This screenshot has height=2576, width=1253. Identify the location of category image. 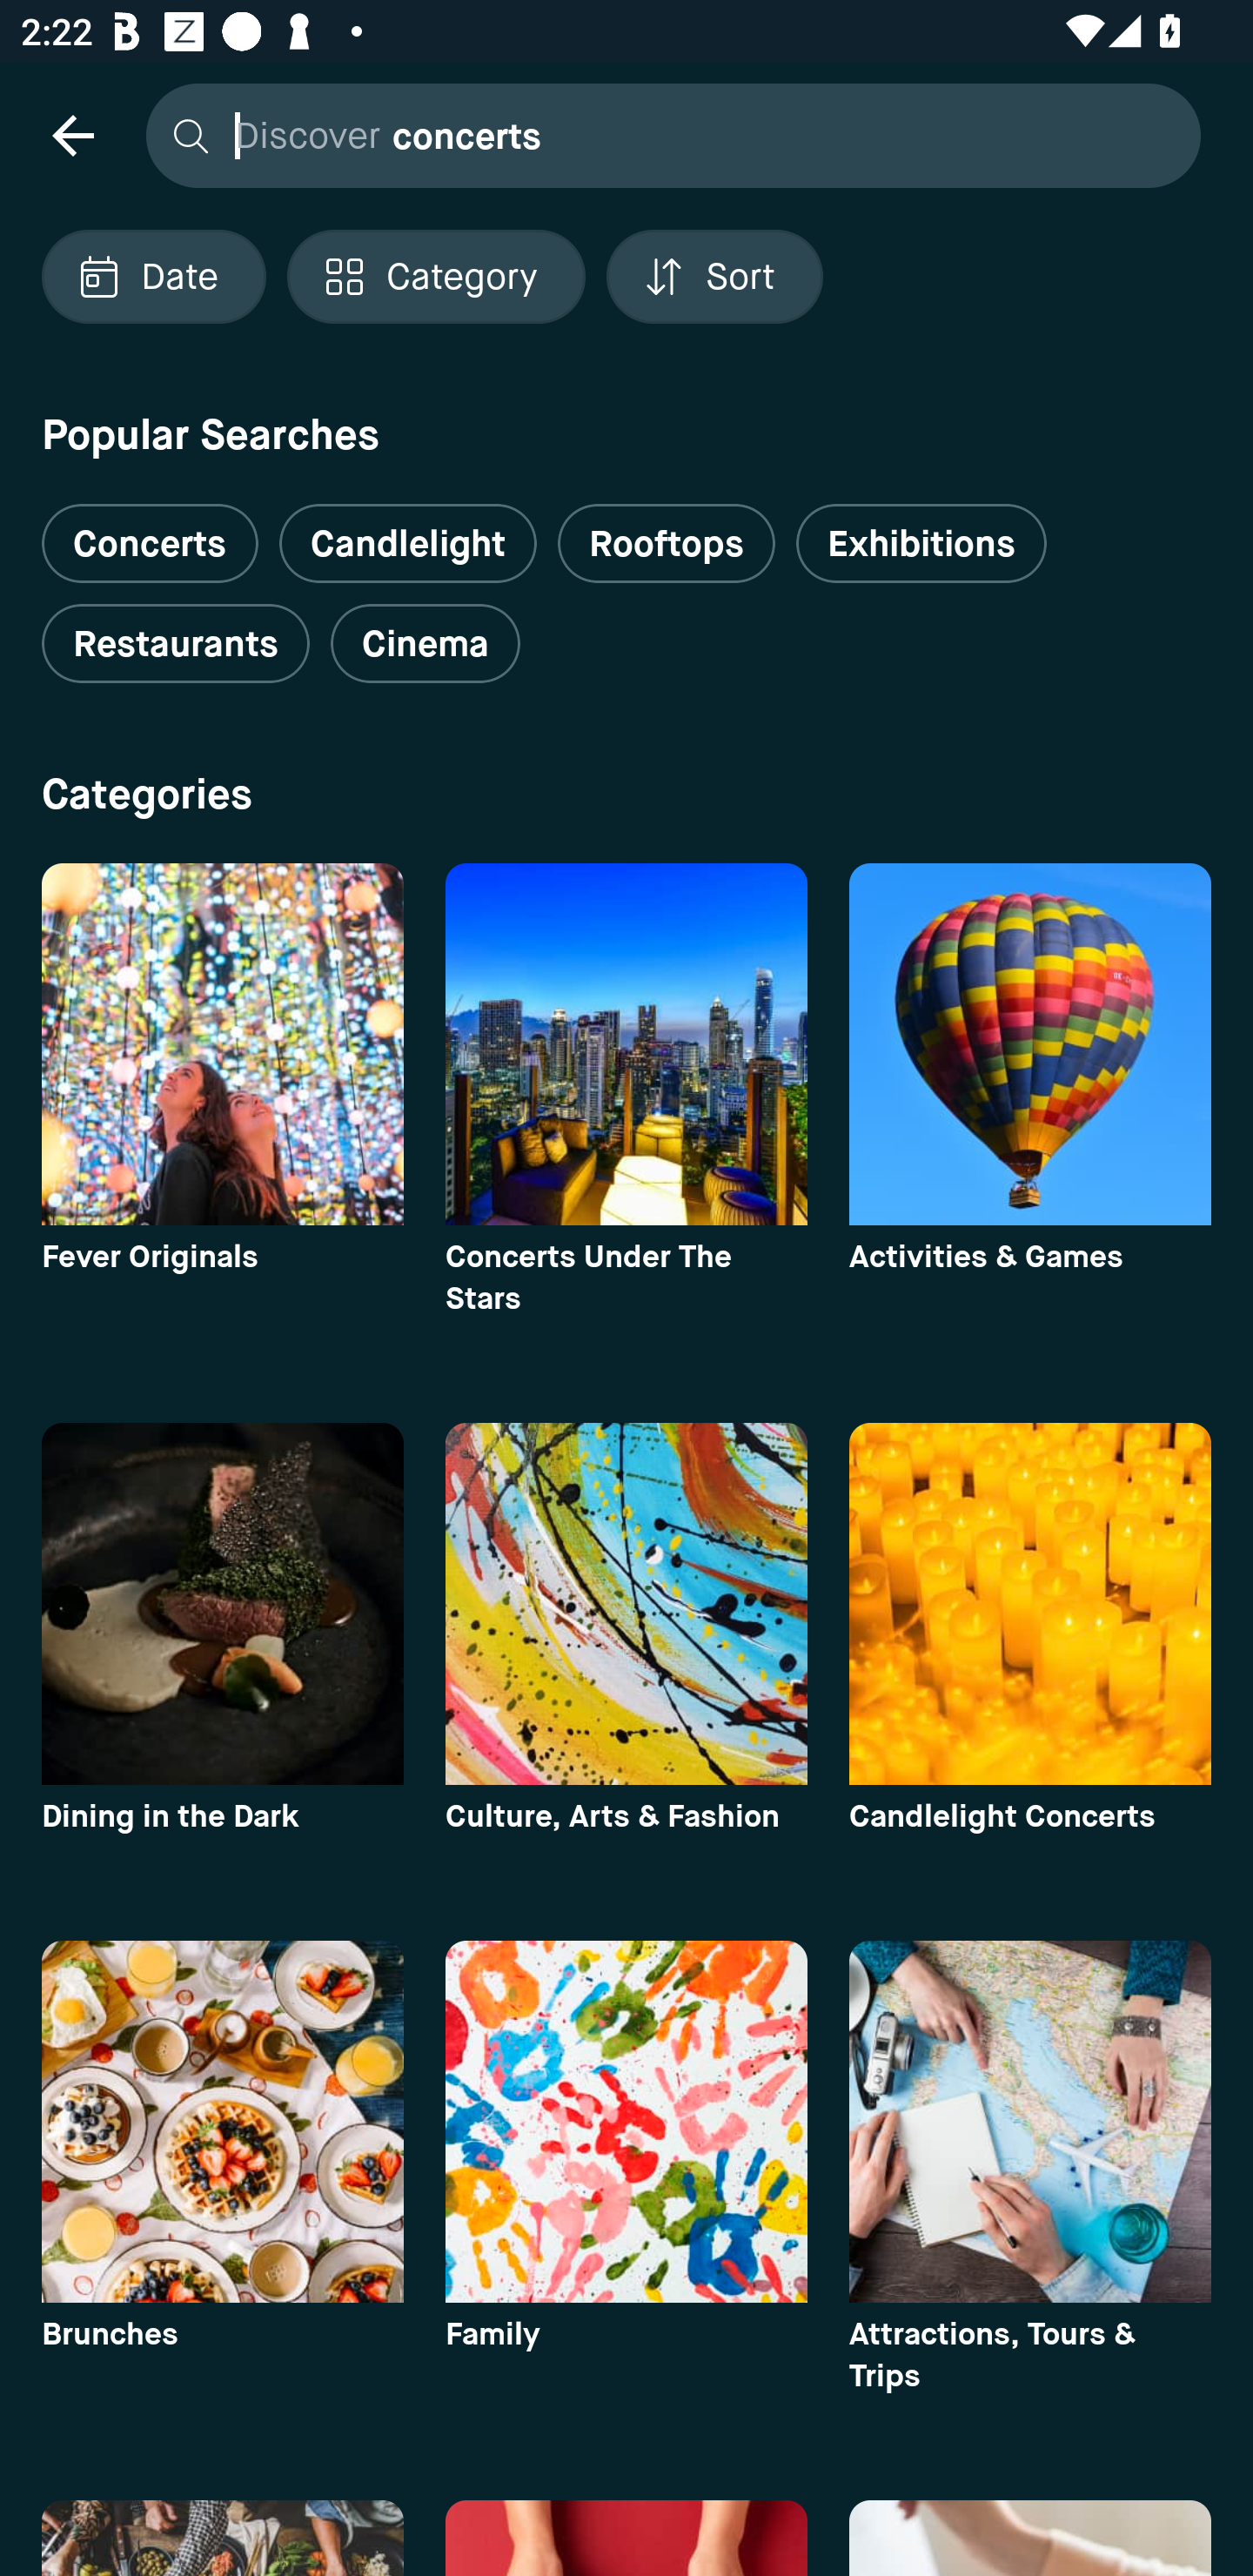
(1030, 2121).